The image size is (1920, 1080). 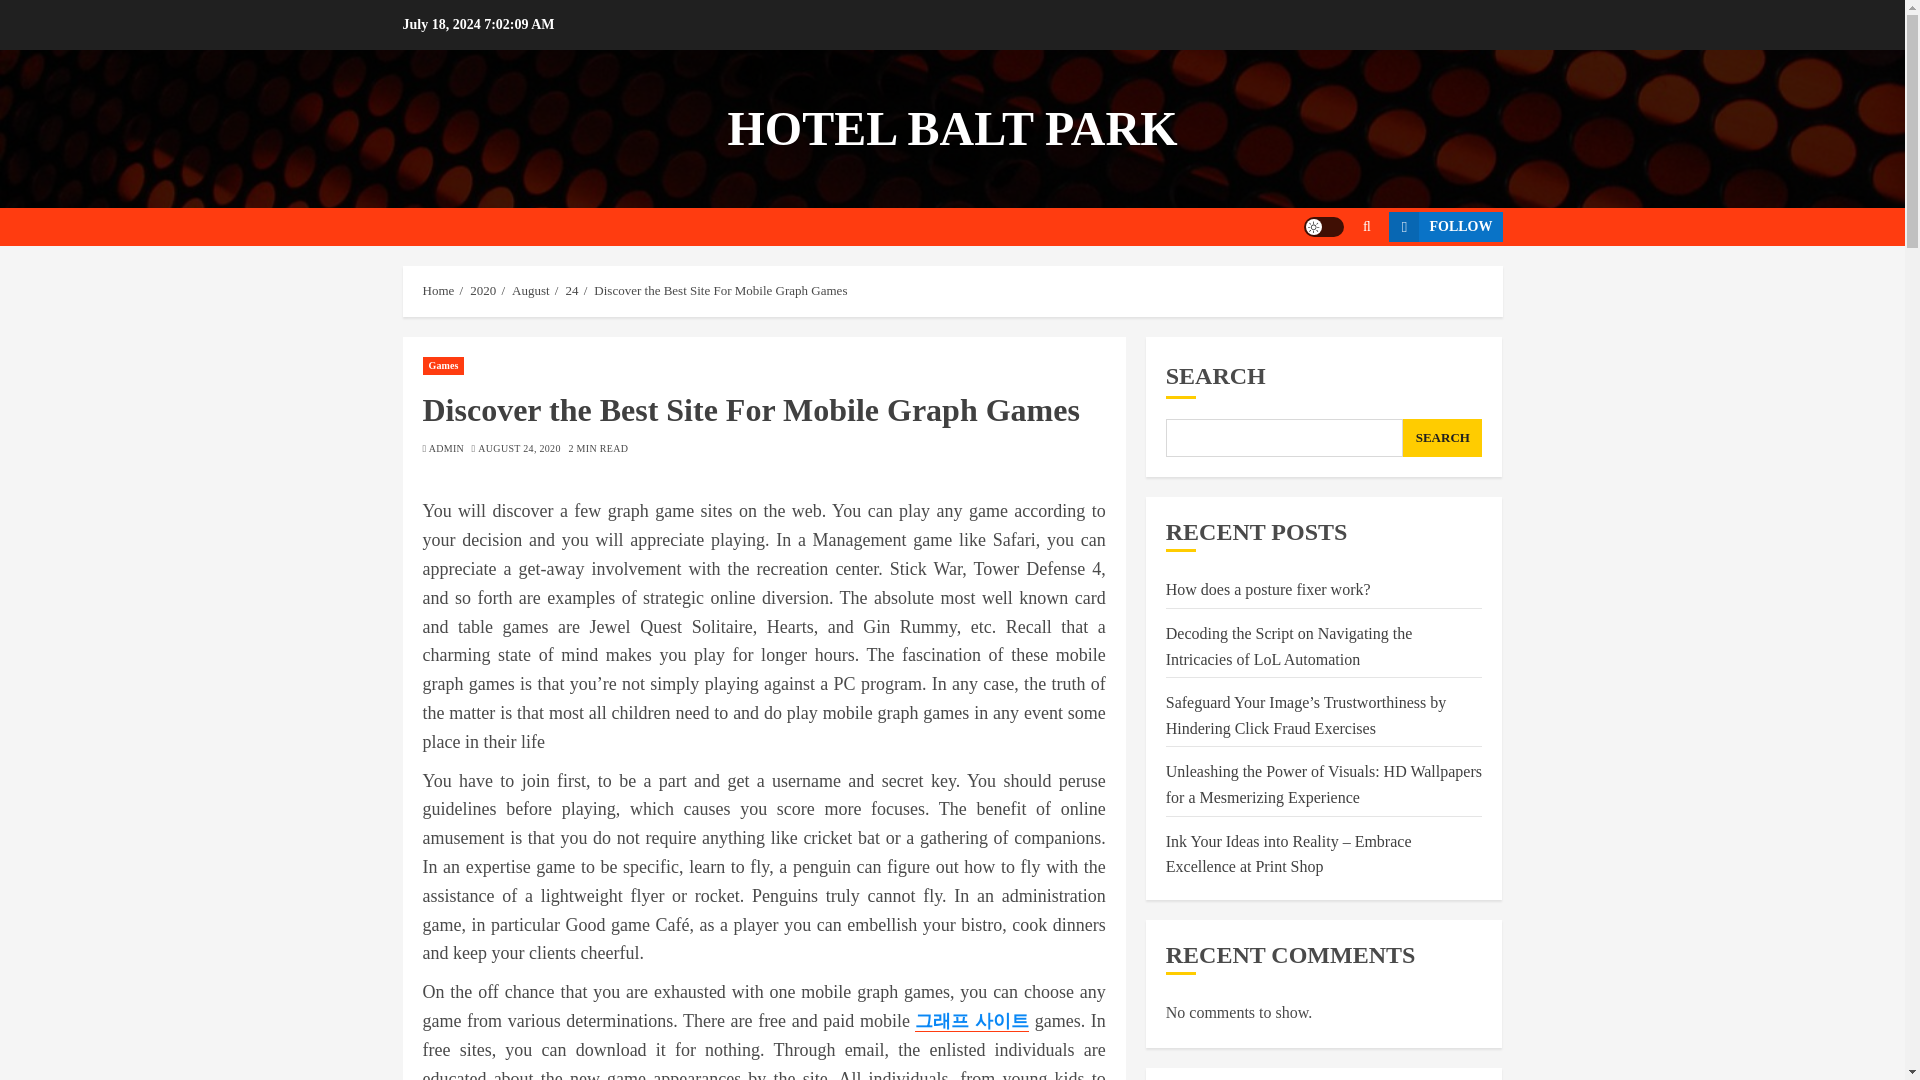 I want to click on FOLLOW, so click(x=1444, y=226).